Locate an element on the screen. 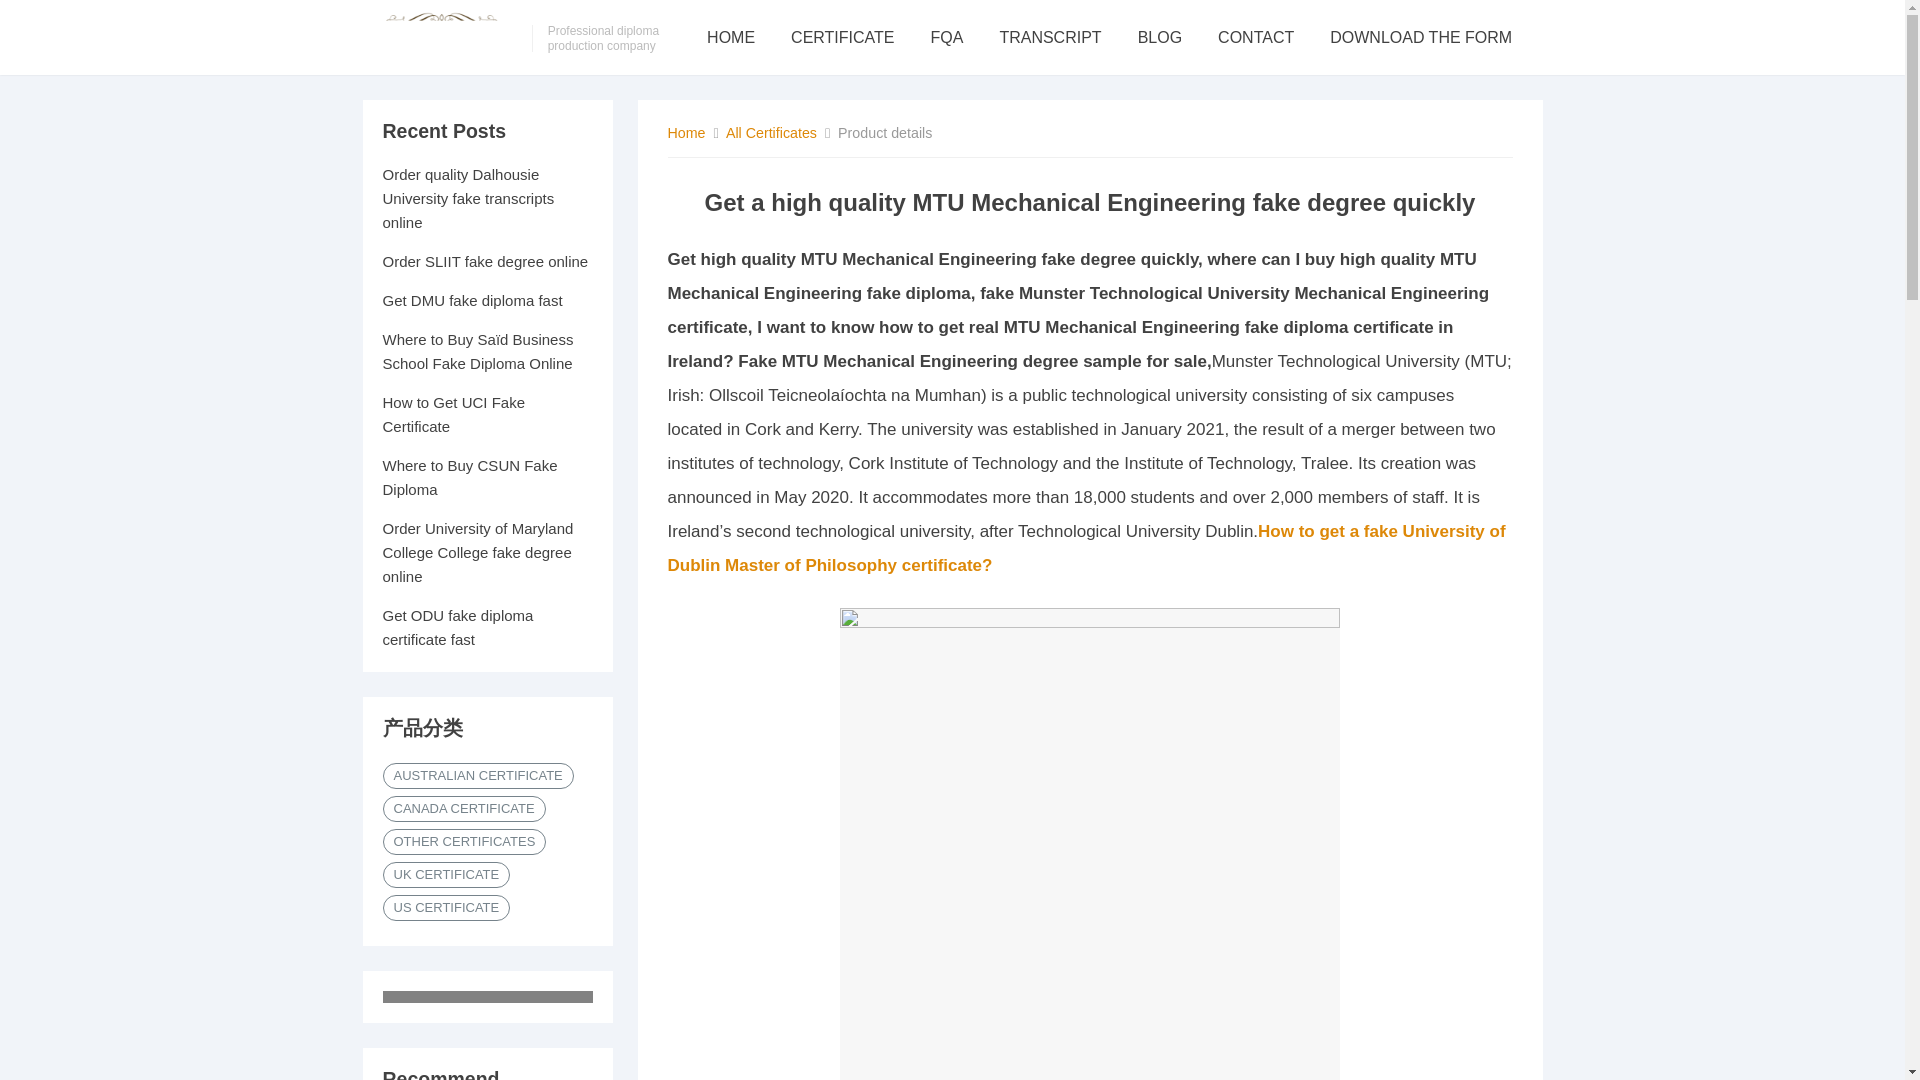 The width and height of the screenshot is (1920, 1080). CANADA CERTIFICATE is located at coordinates (464, 808).